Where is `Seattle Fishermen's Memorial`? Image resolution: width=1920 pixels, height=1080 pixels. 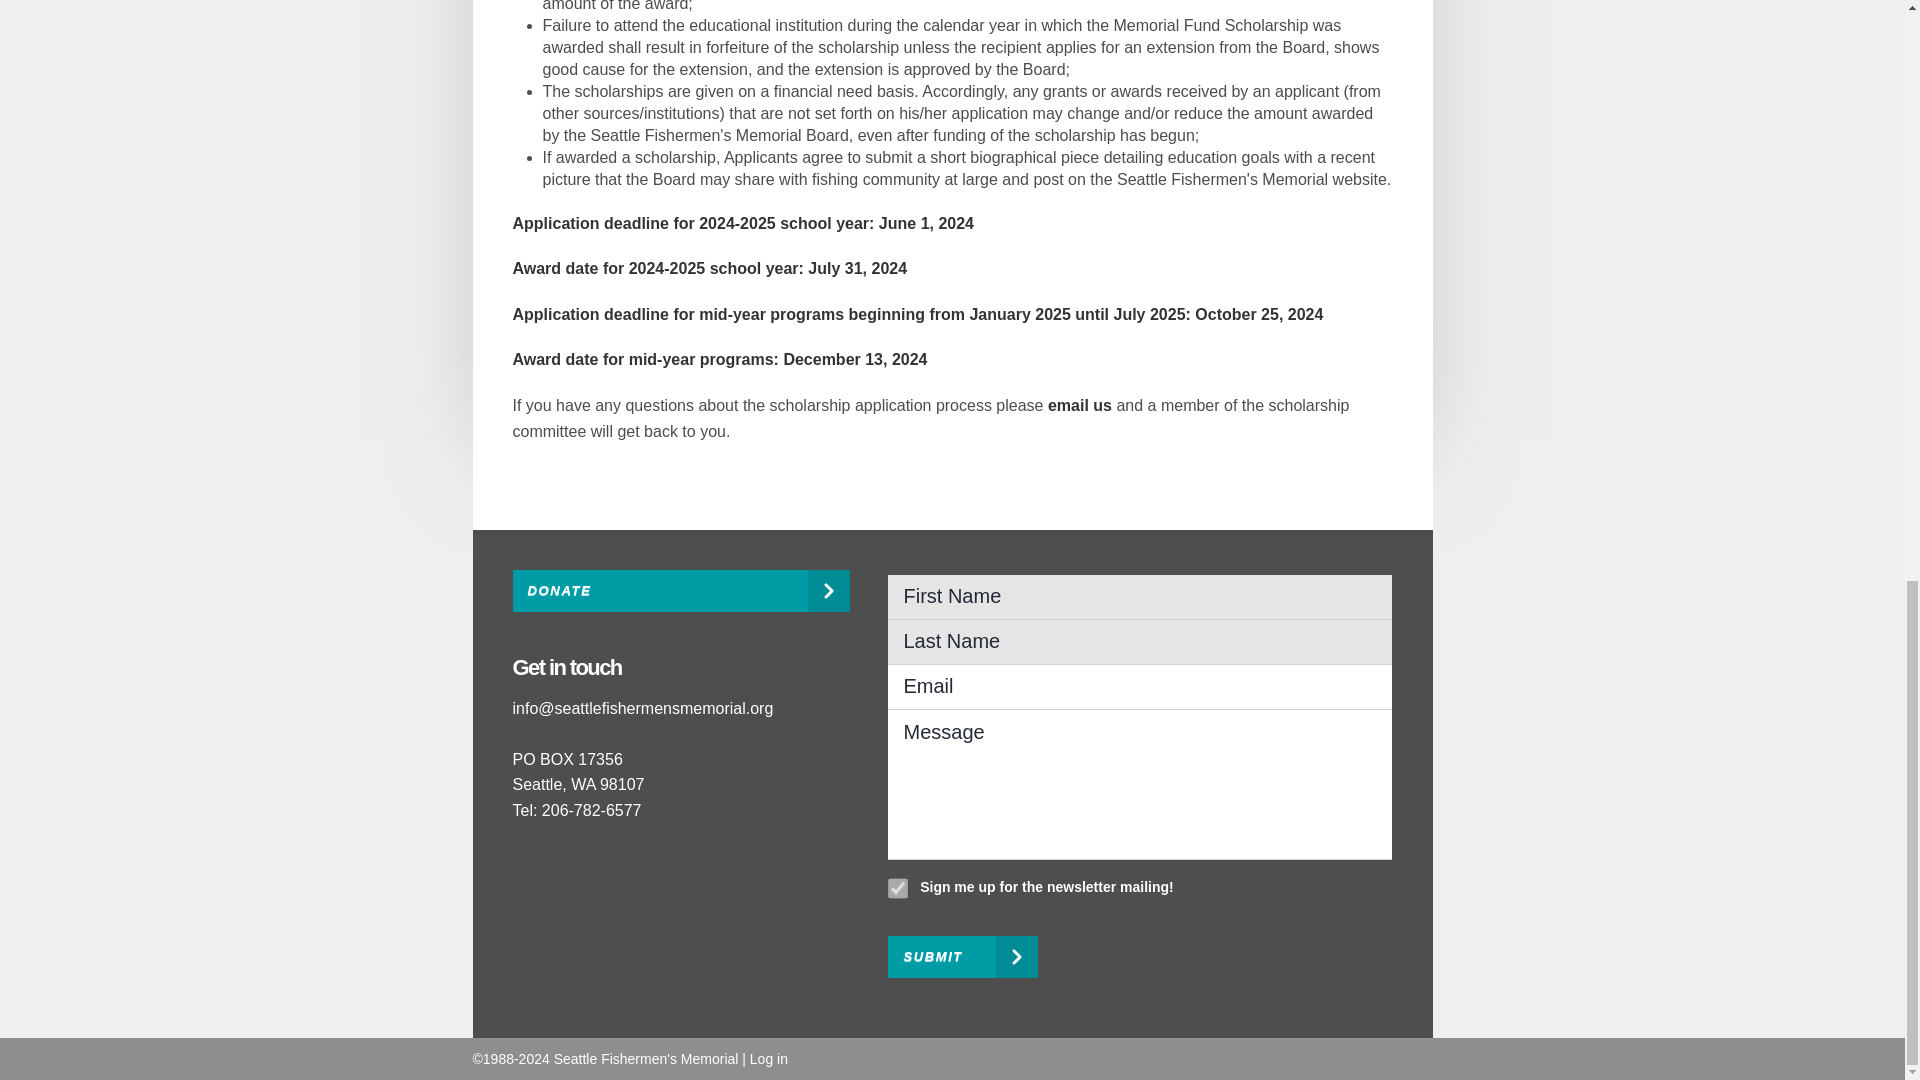 Seattle Fishermen's Memorial is located at coordinates (646, 1058).